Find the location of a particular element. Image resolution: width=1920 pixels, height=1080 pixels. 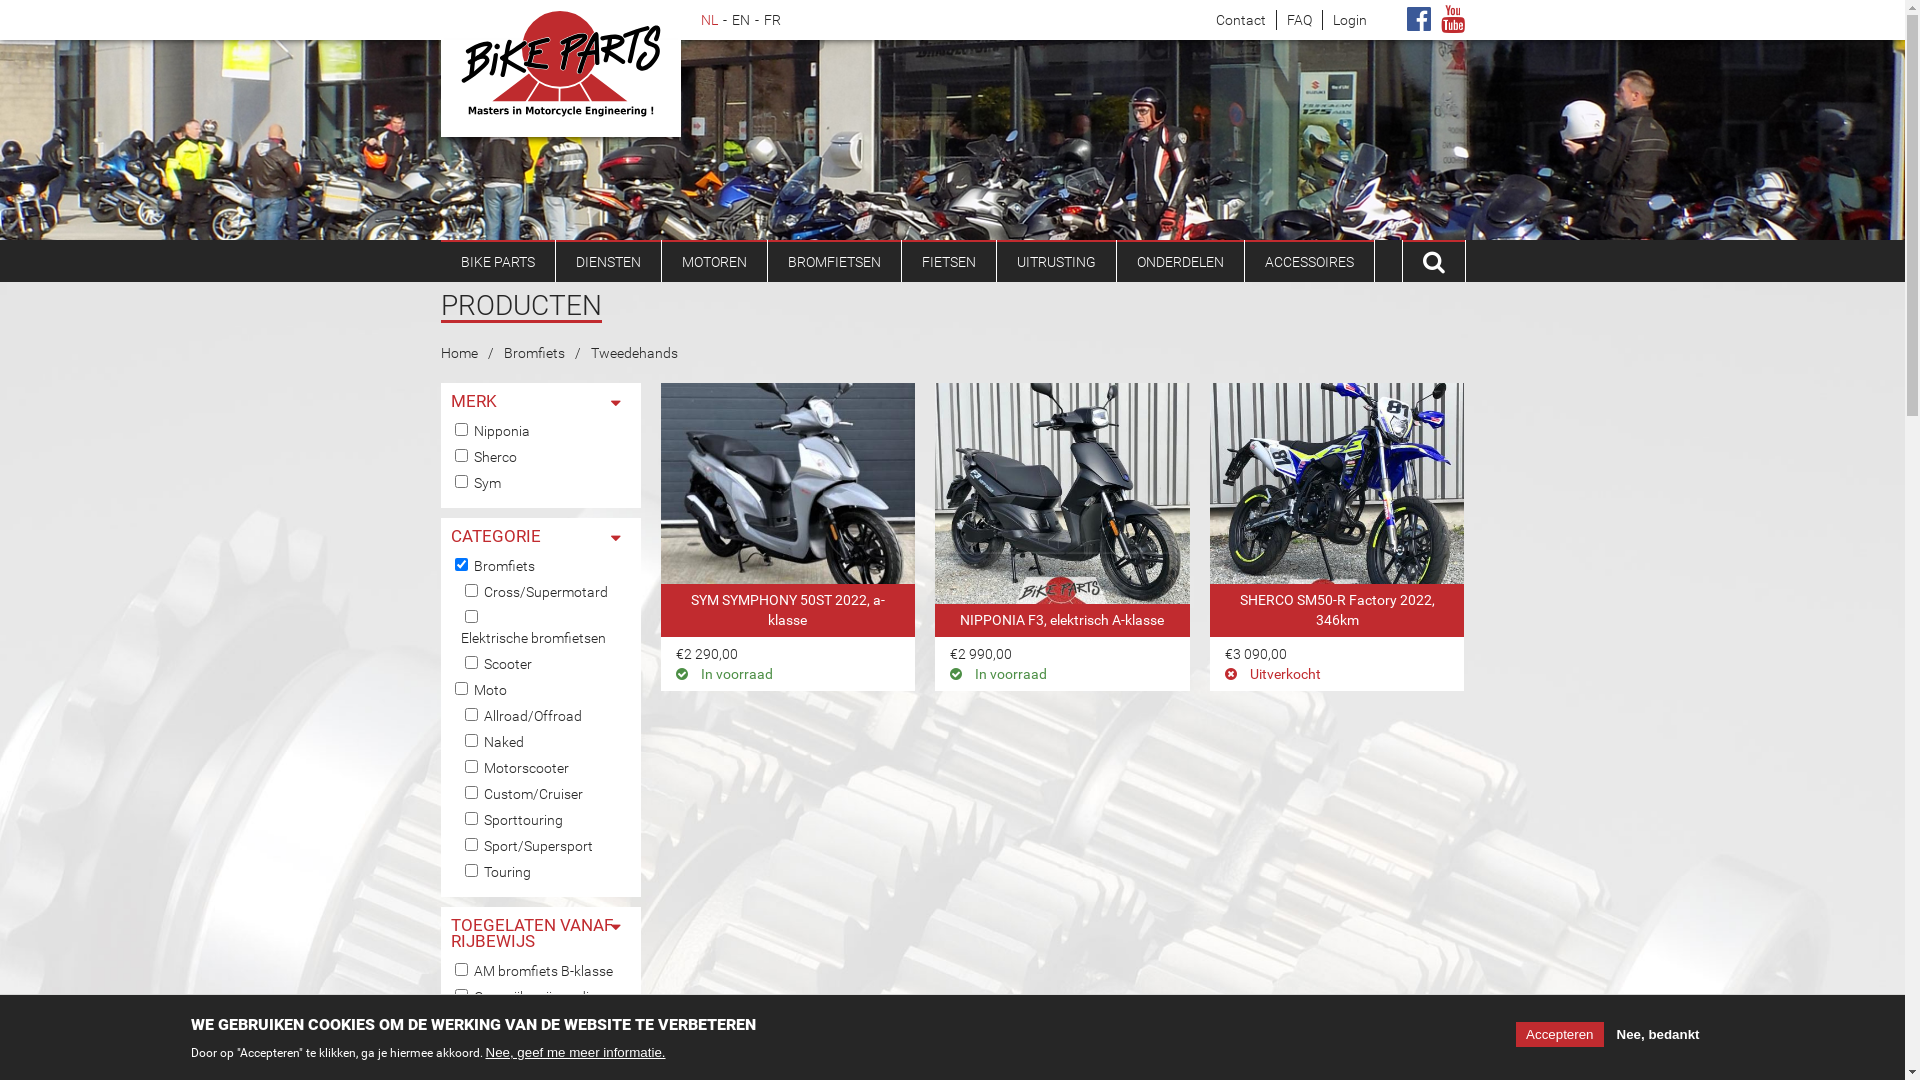

Motorscooter
Motorscooter-filter toepassen is located at coordinates (526, 768).